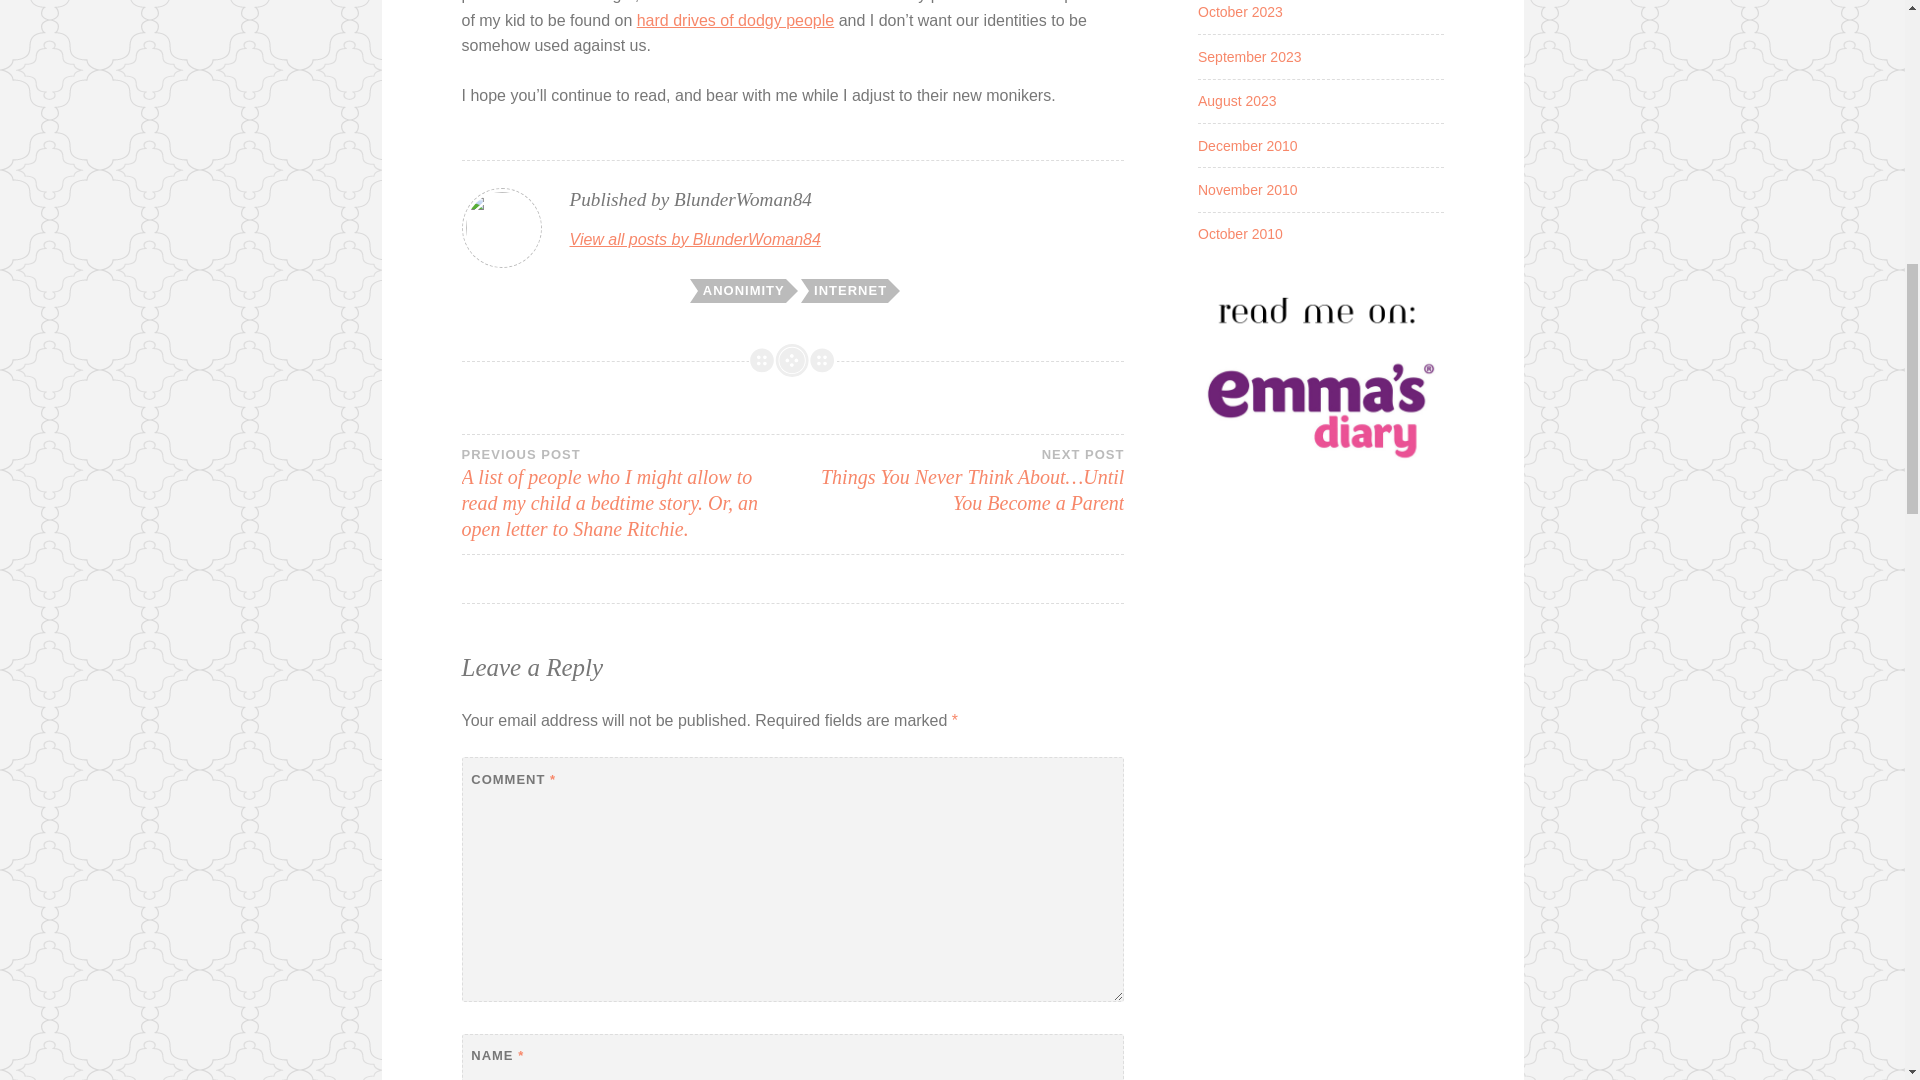 This screenshot has height=1080, width=1920. I want to click on October 2010, so click(1240, 233).